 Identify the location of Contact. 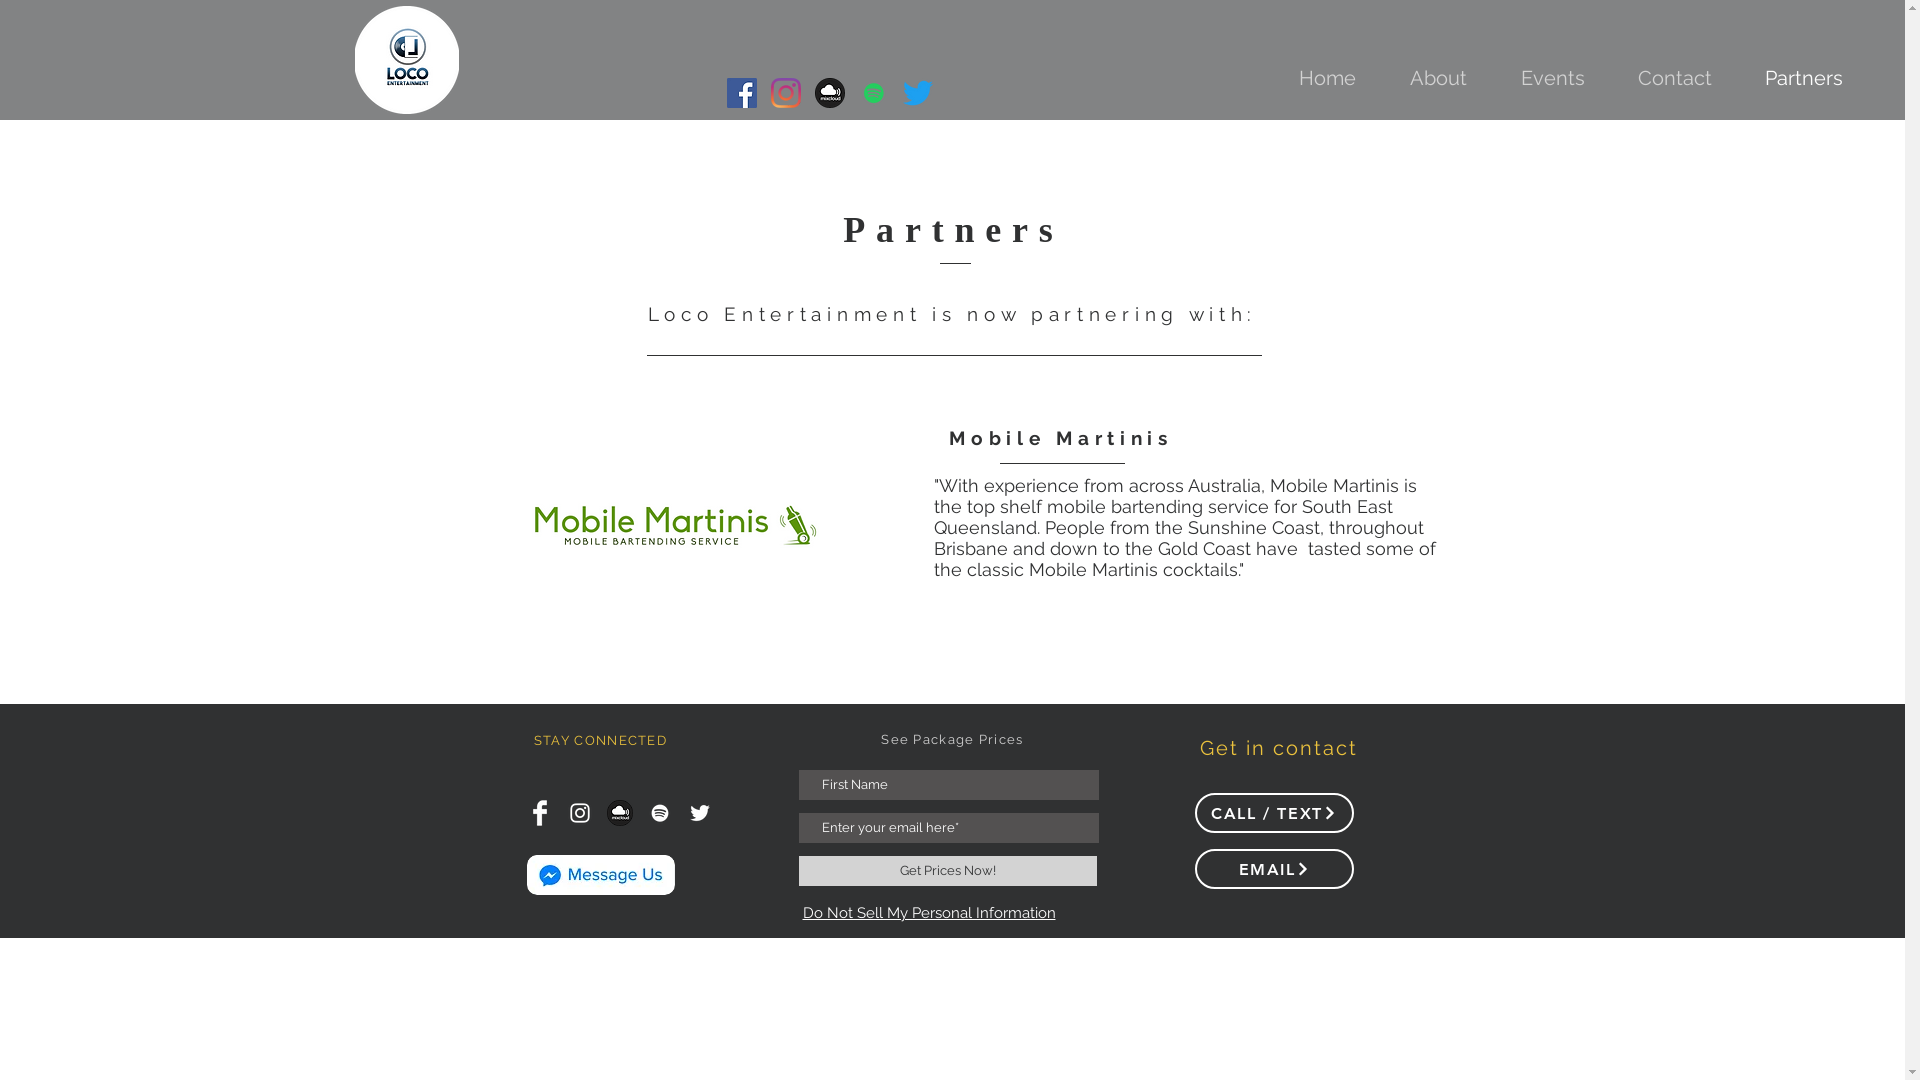
(1674, 78).